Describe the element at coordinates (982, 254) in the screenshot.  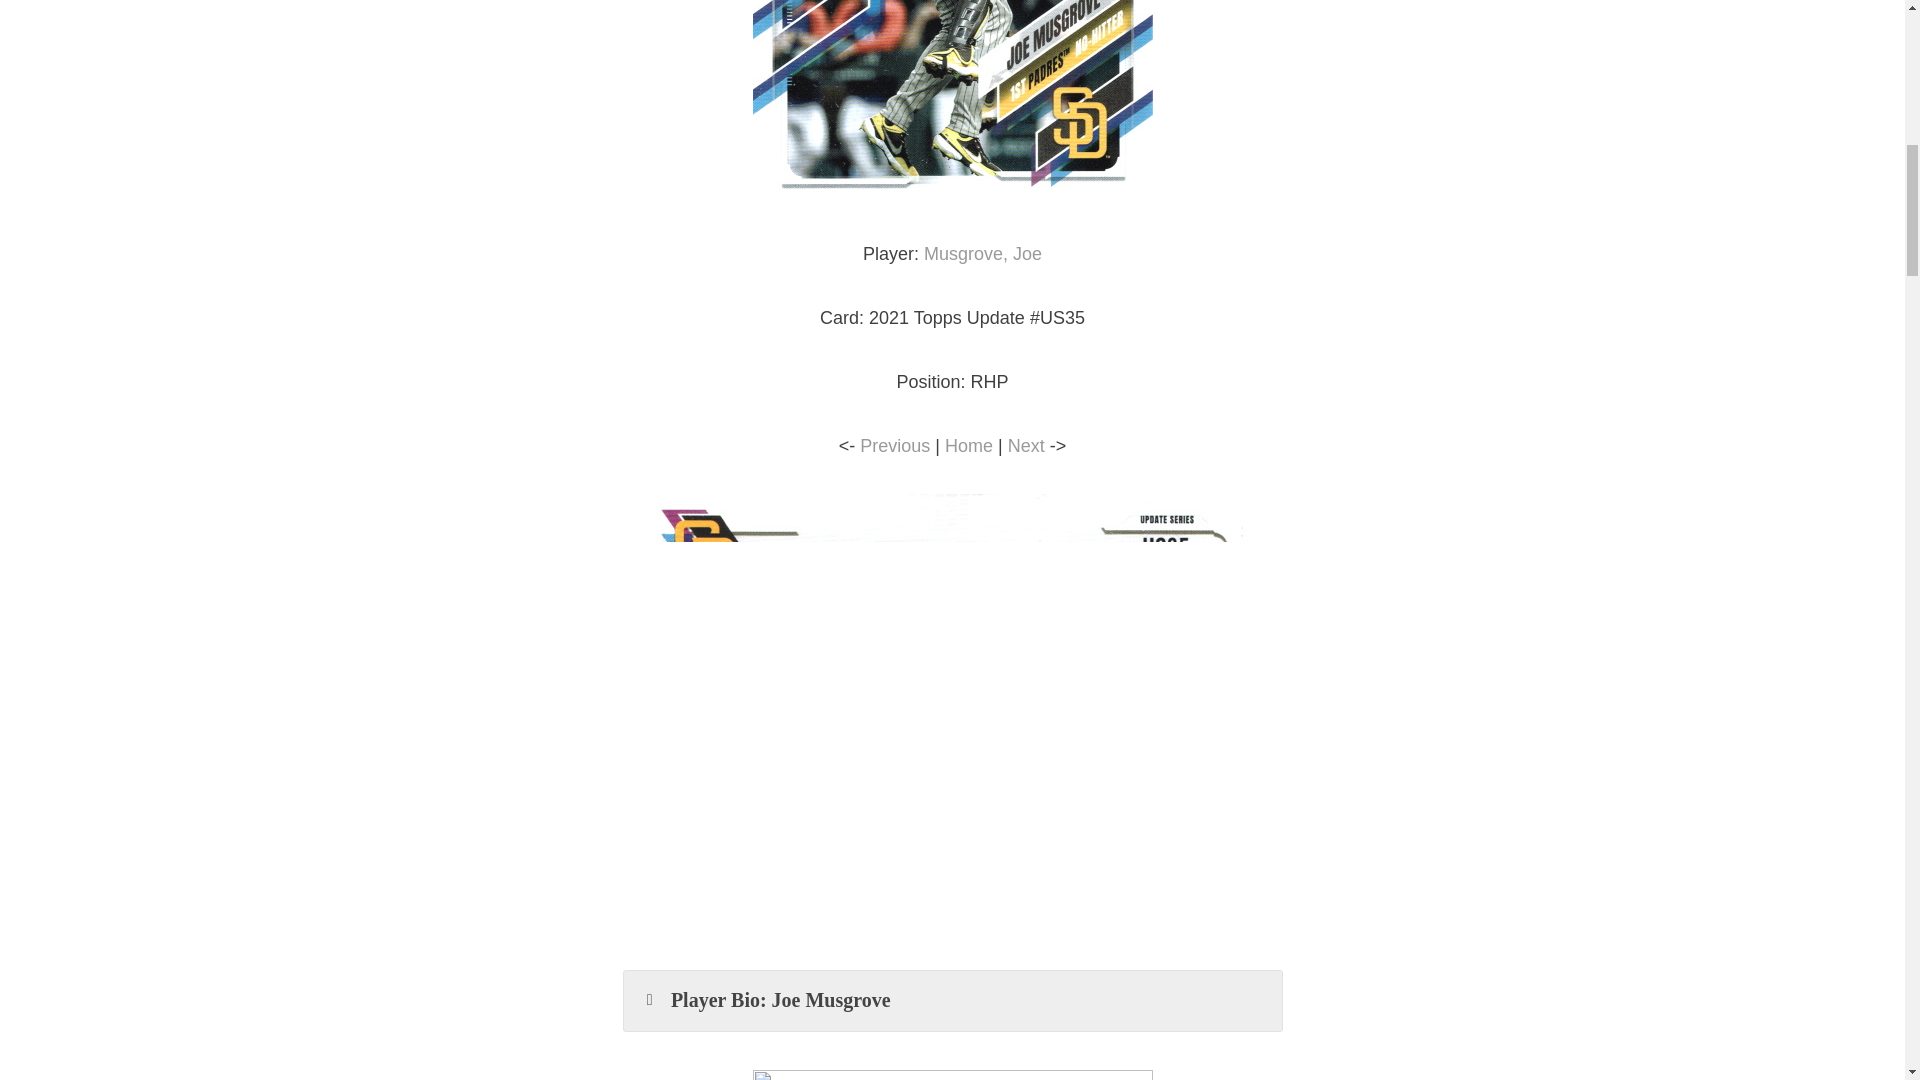
I see `Musgrove, Joe` at that location.